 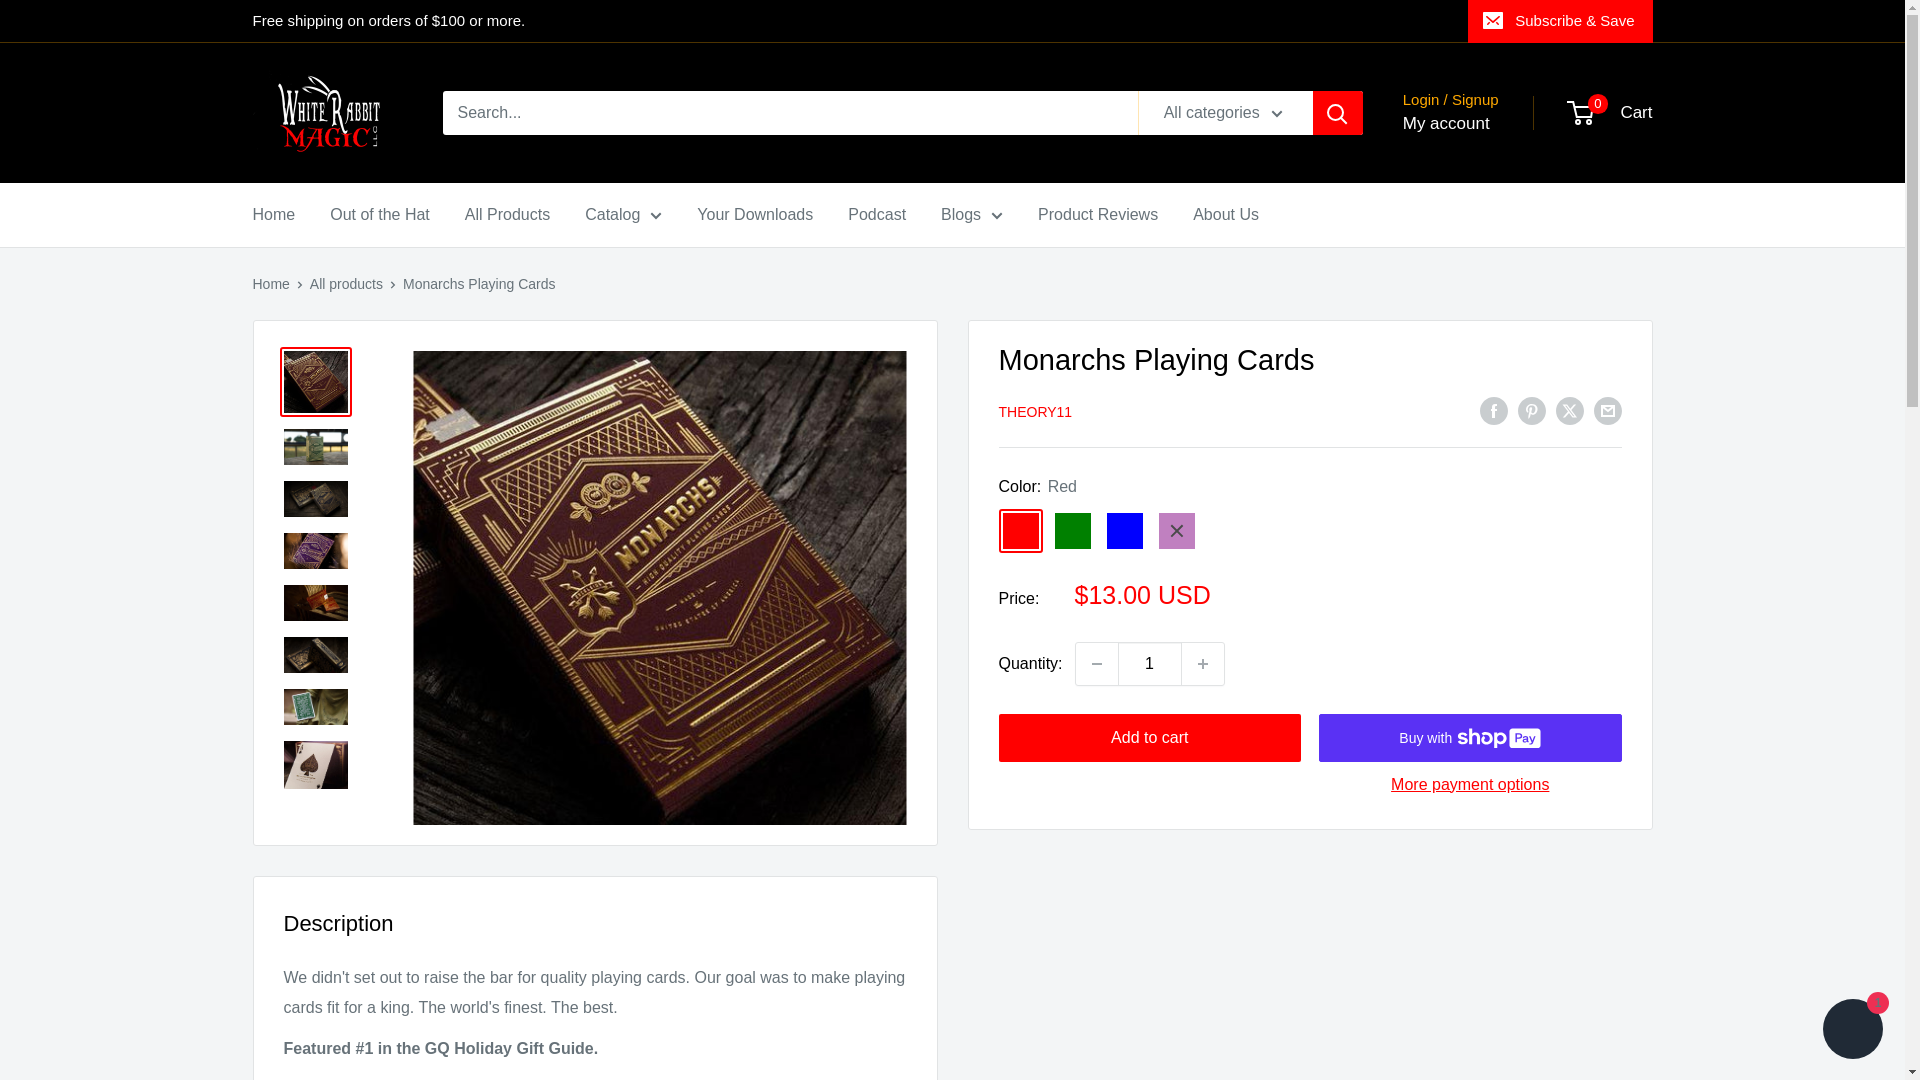 I want to click on Decrease quantity by 1, so click(x=1096, y=663).